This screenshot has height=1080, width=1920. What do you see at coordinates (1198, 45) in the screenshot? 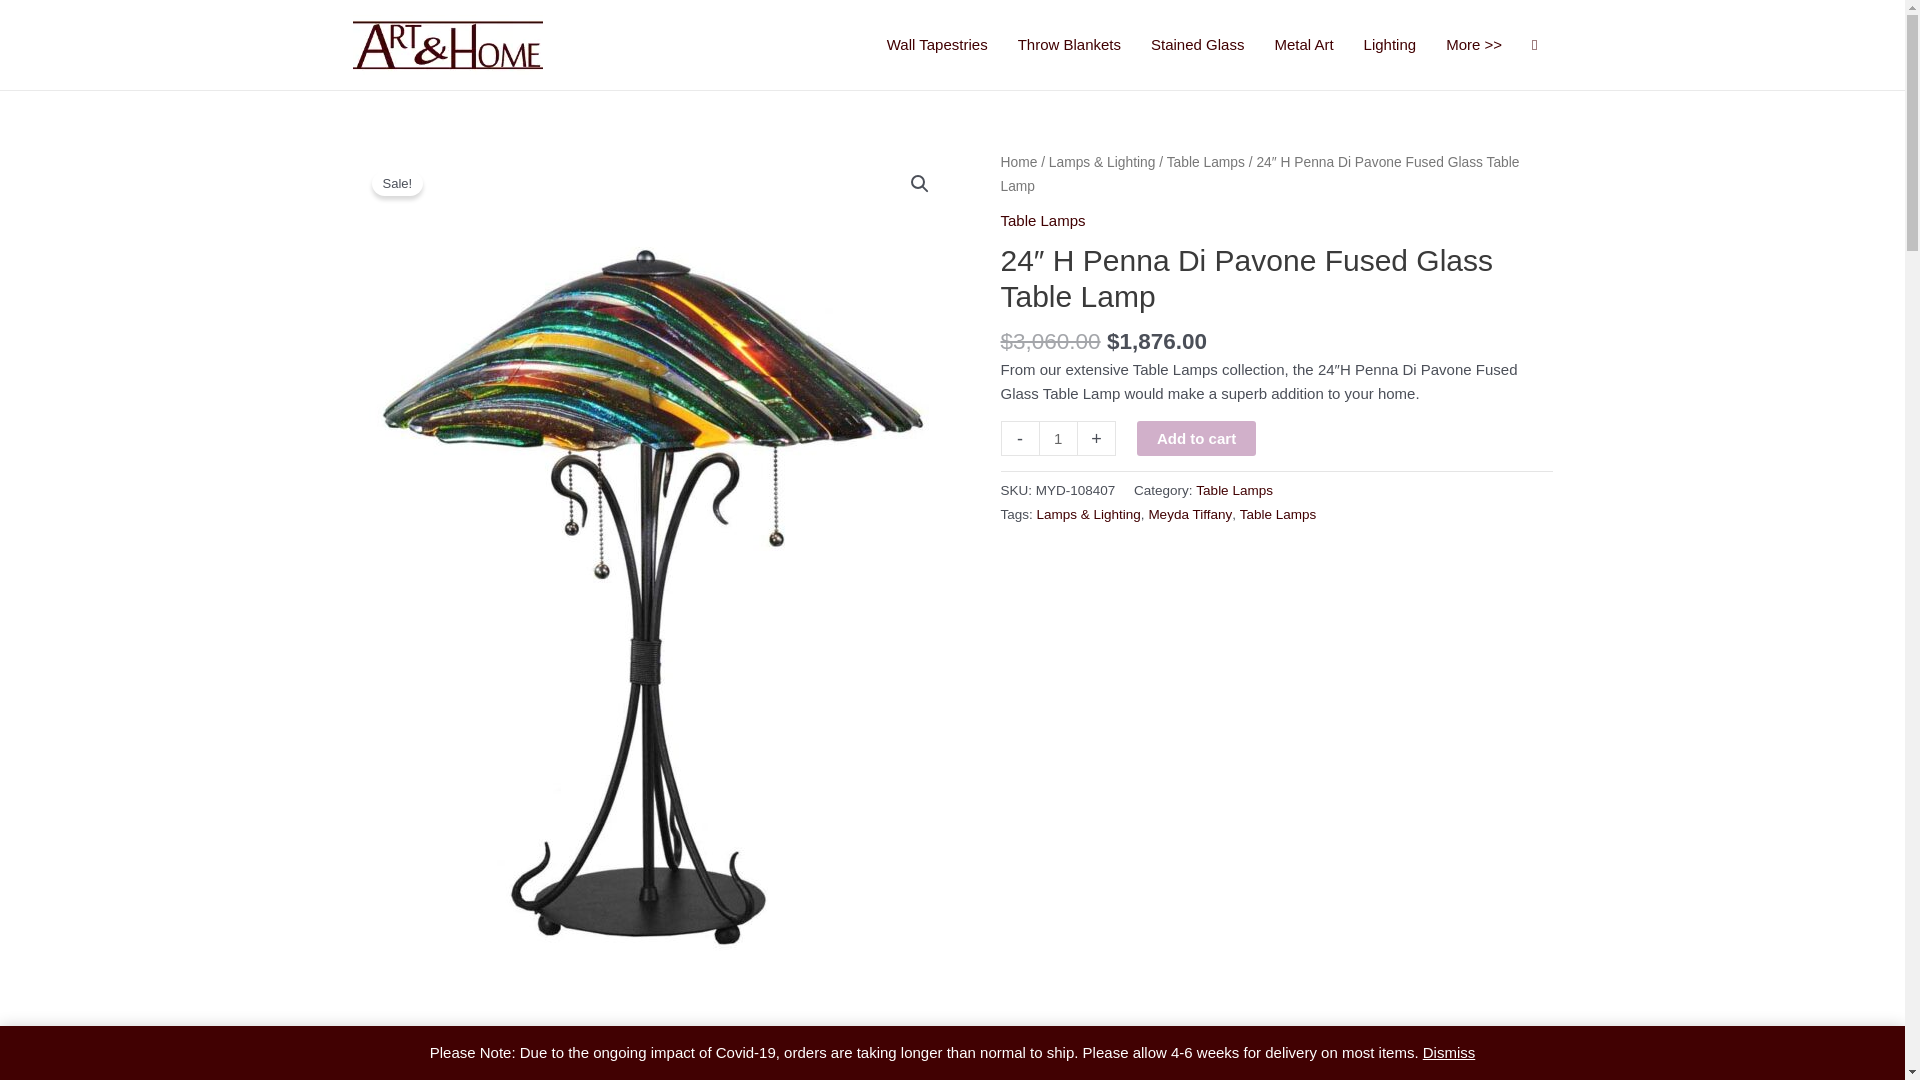
I see `Stained Glass` at bounding box center [1198, 45].